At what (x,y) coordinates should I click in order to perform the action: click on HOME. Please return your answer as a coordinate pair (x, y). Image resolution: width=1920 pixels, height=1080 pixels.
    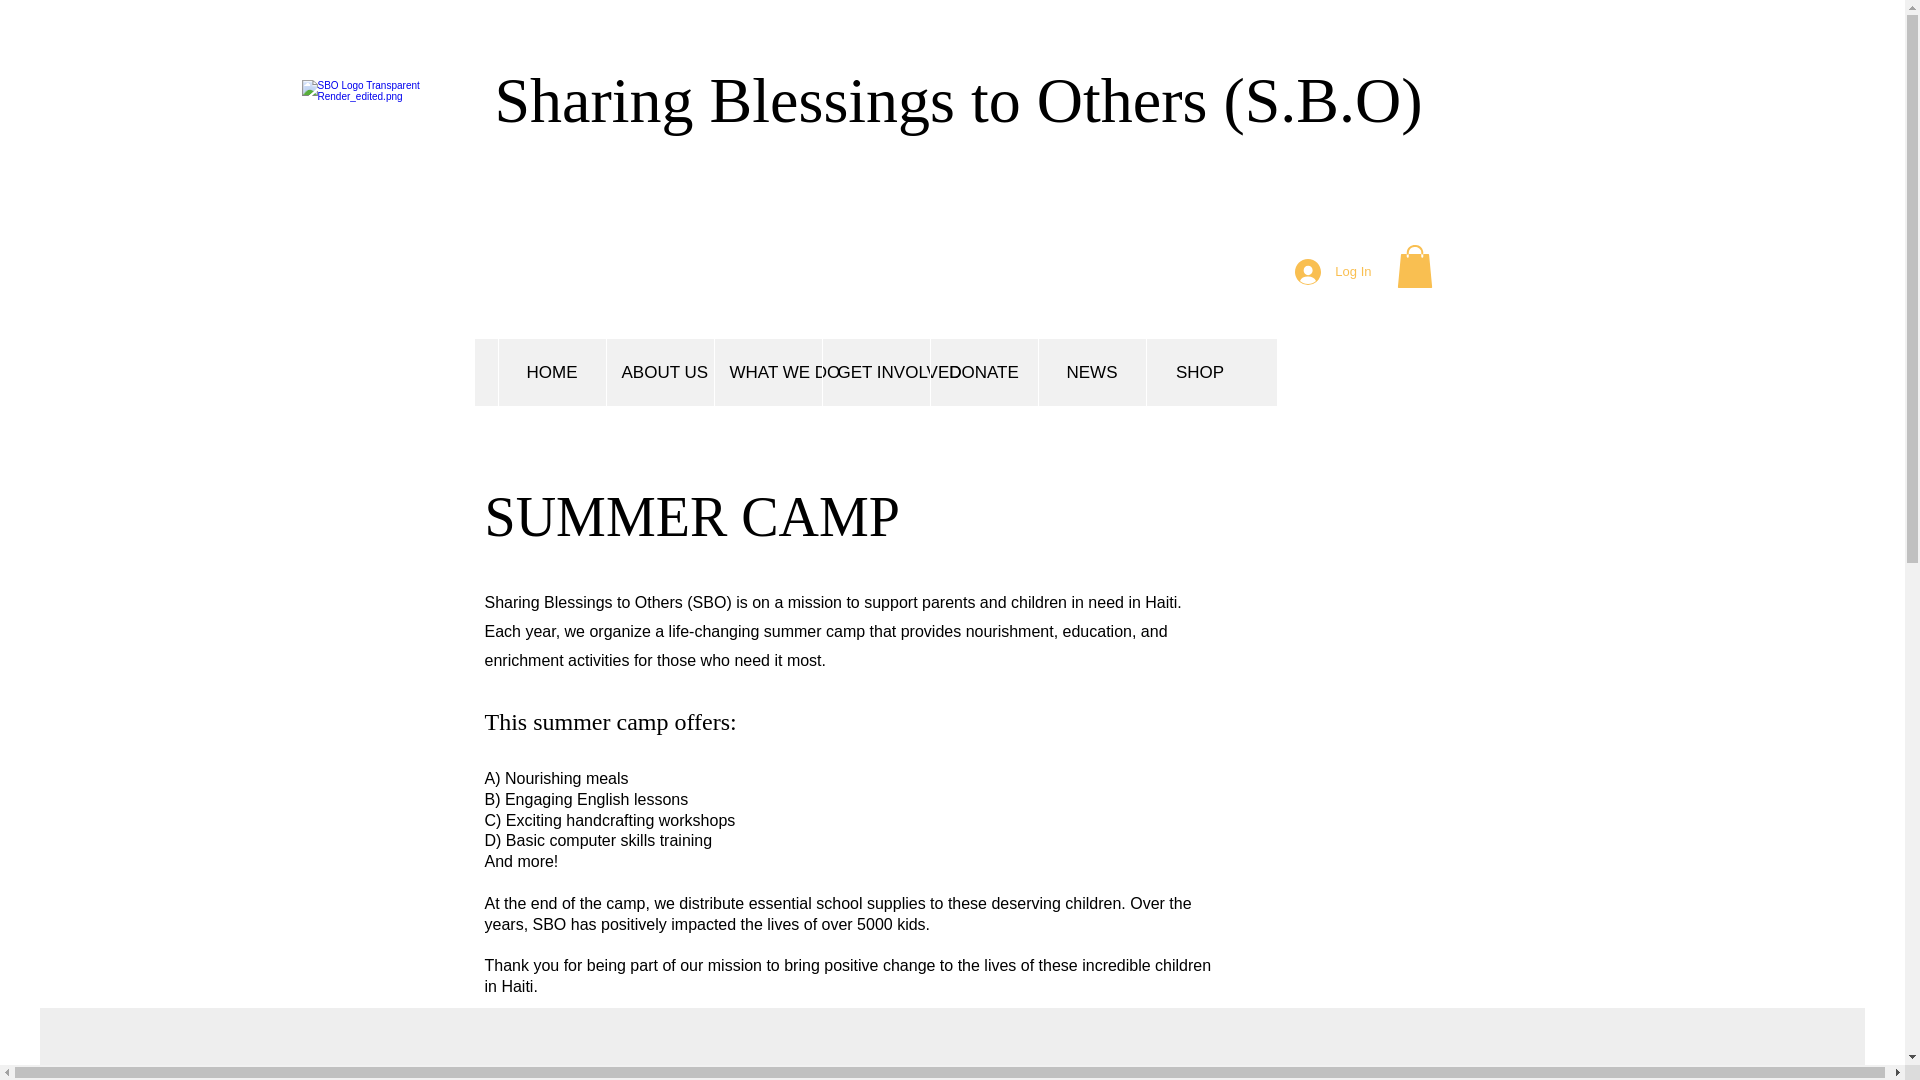
    Looking at the image, I should click on (552, 372).